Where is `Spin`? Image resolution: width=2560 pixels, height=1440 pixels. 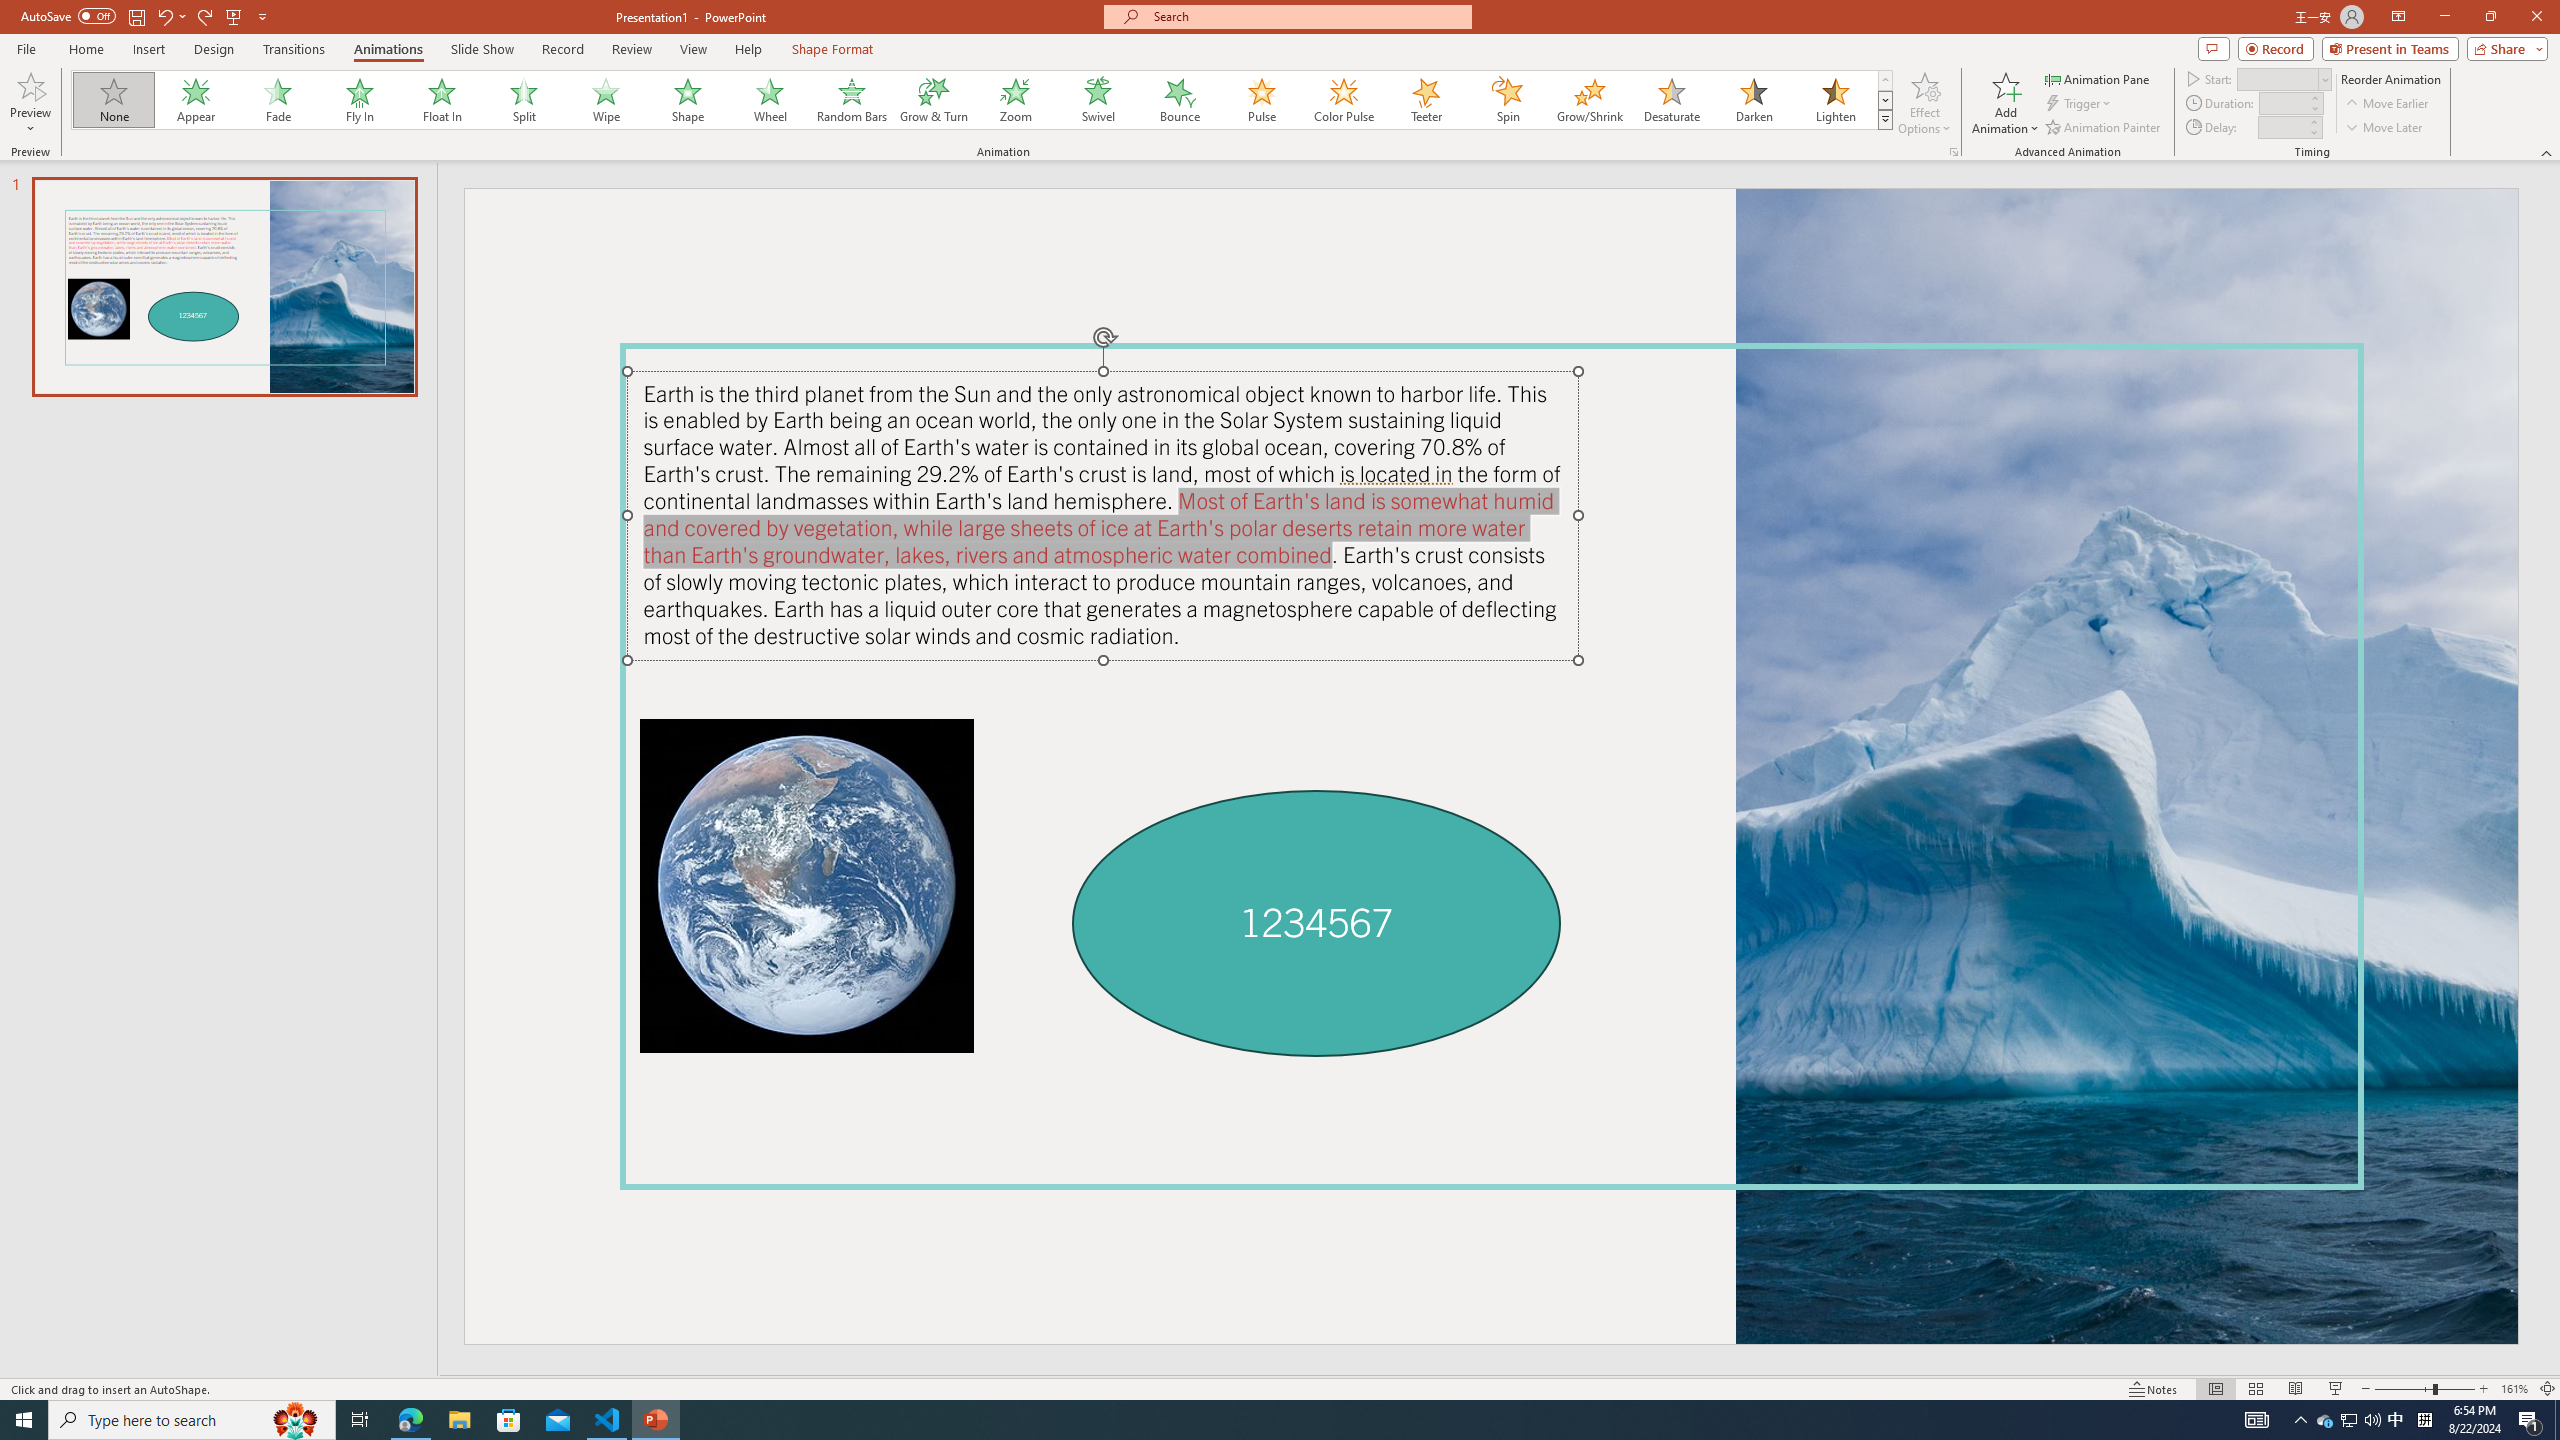
Spin is located at coordinates (1507, 100).